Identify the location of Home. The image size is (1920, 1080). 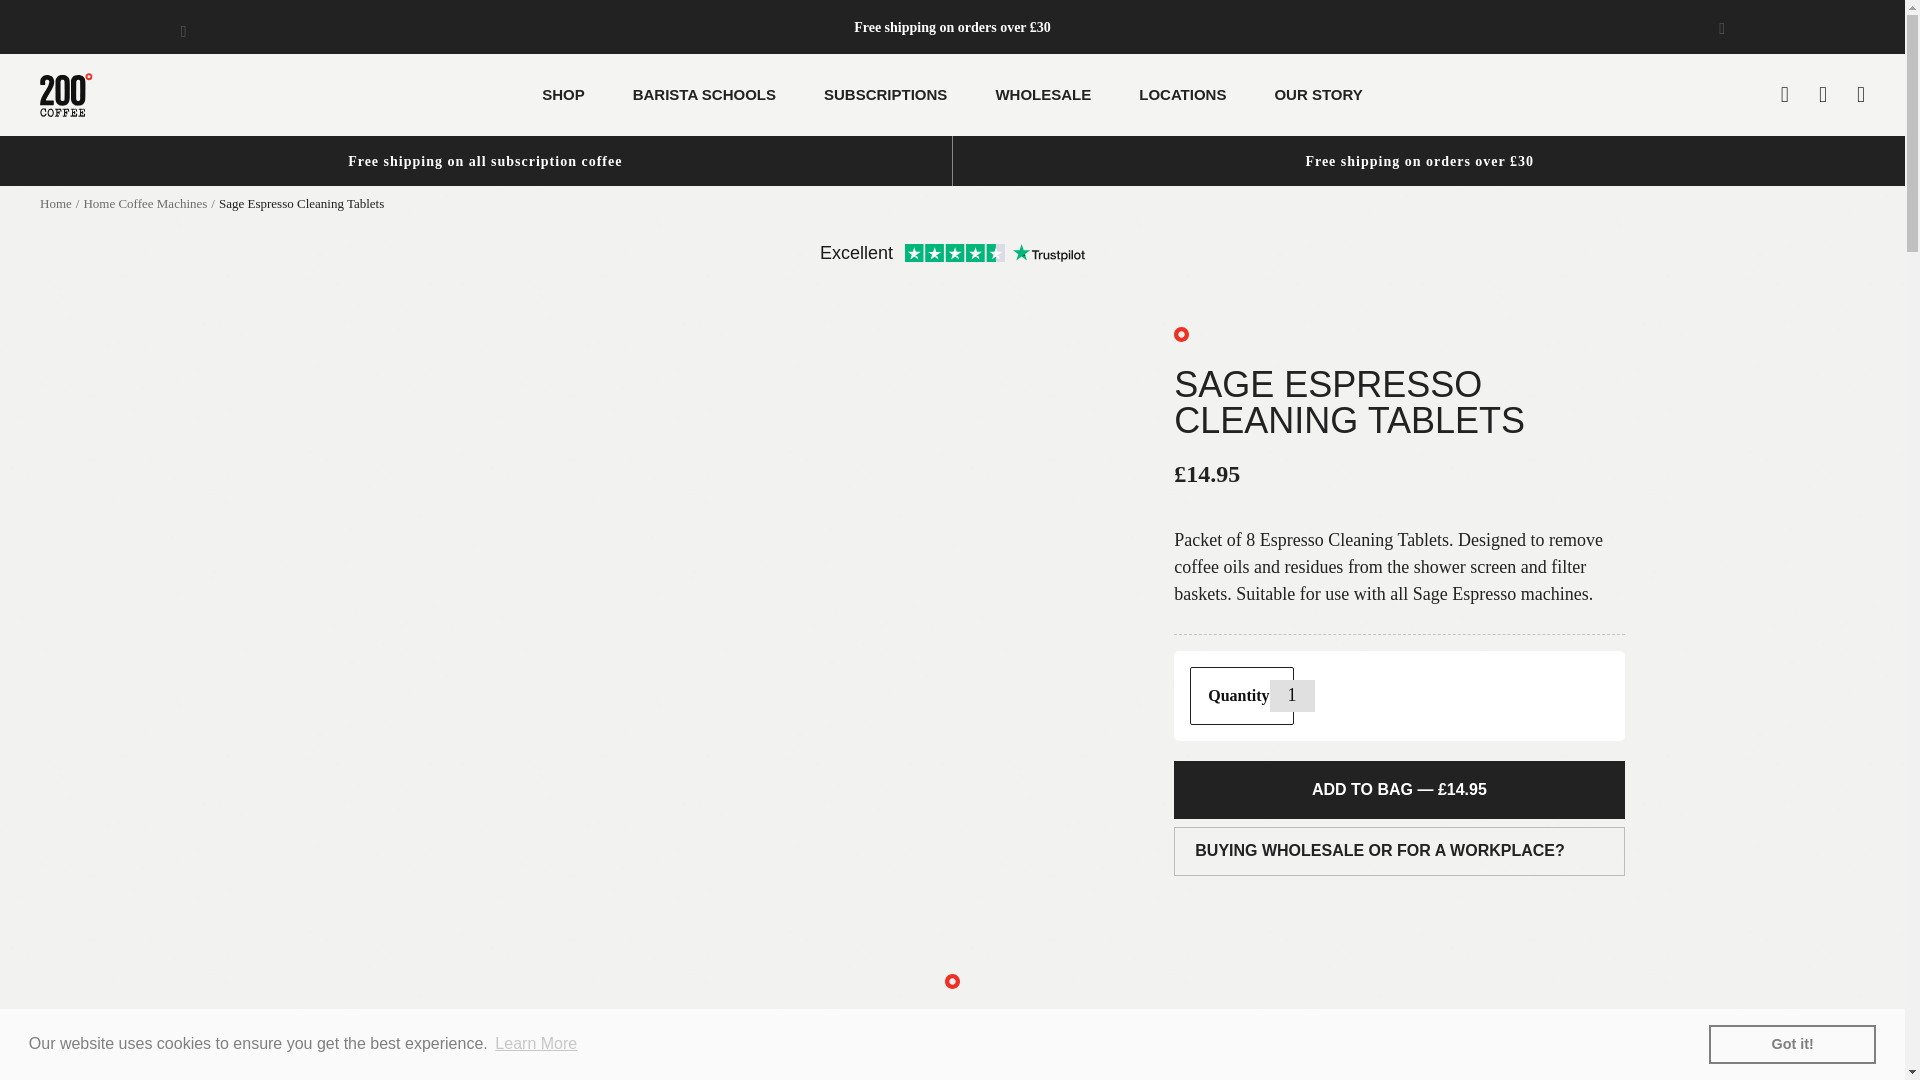
(56, 202).